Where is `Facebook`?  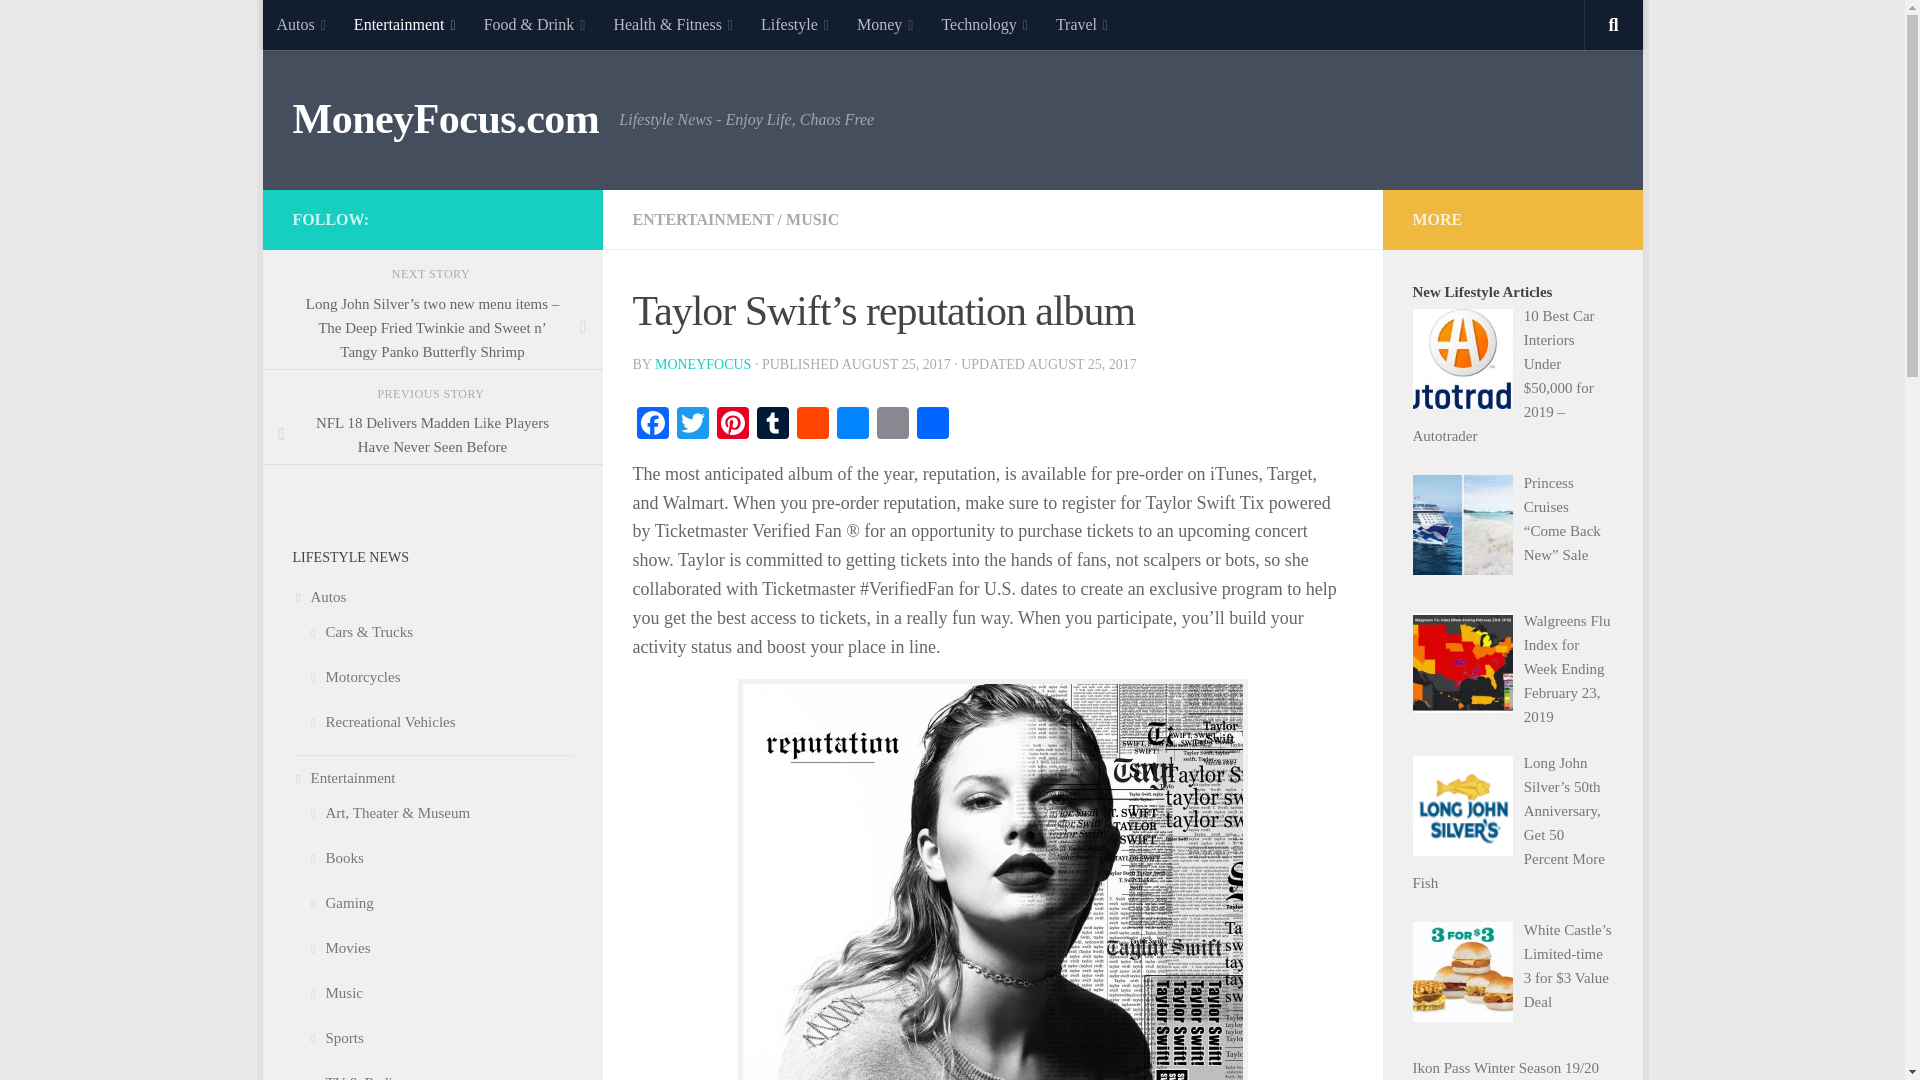
Facebook is located at coordinates (652, 425).